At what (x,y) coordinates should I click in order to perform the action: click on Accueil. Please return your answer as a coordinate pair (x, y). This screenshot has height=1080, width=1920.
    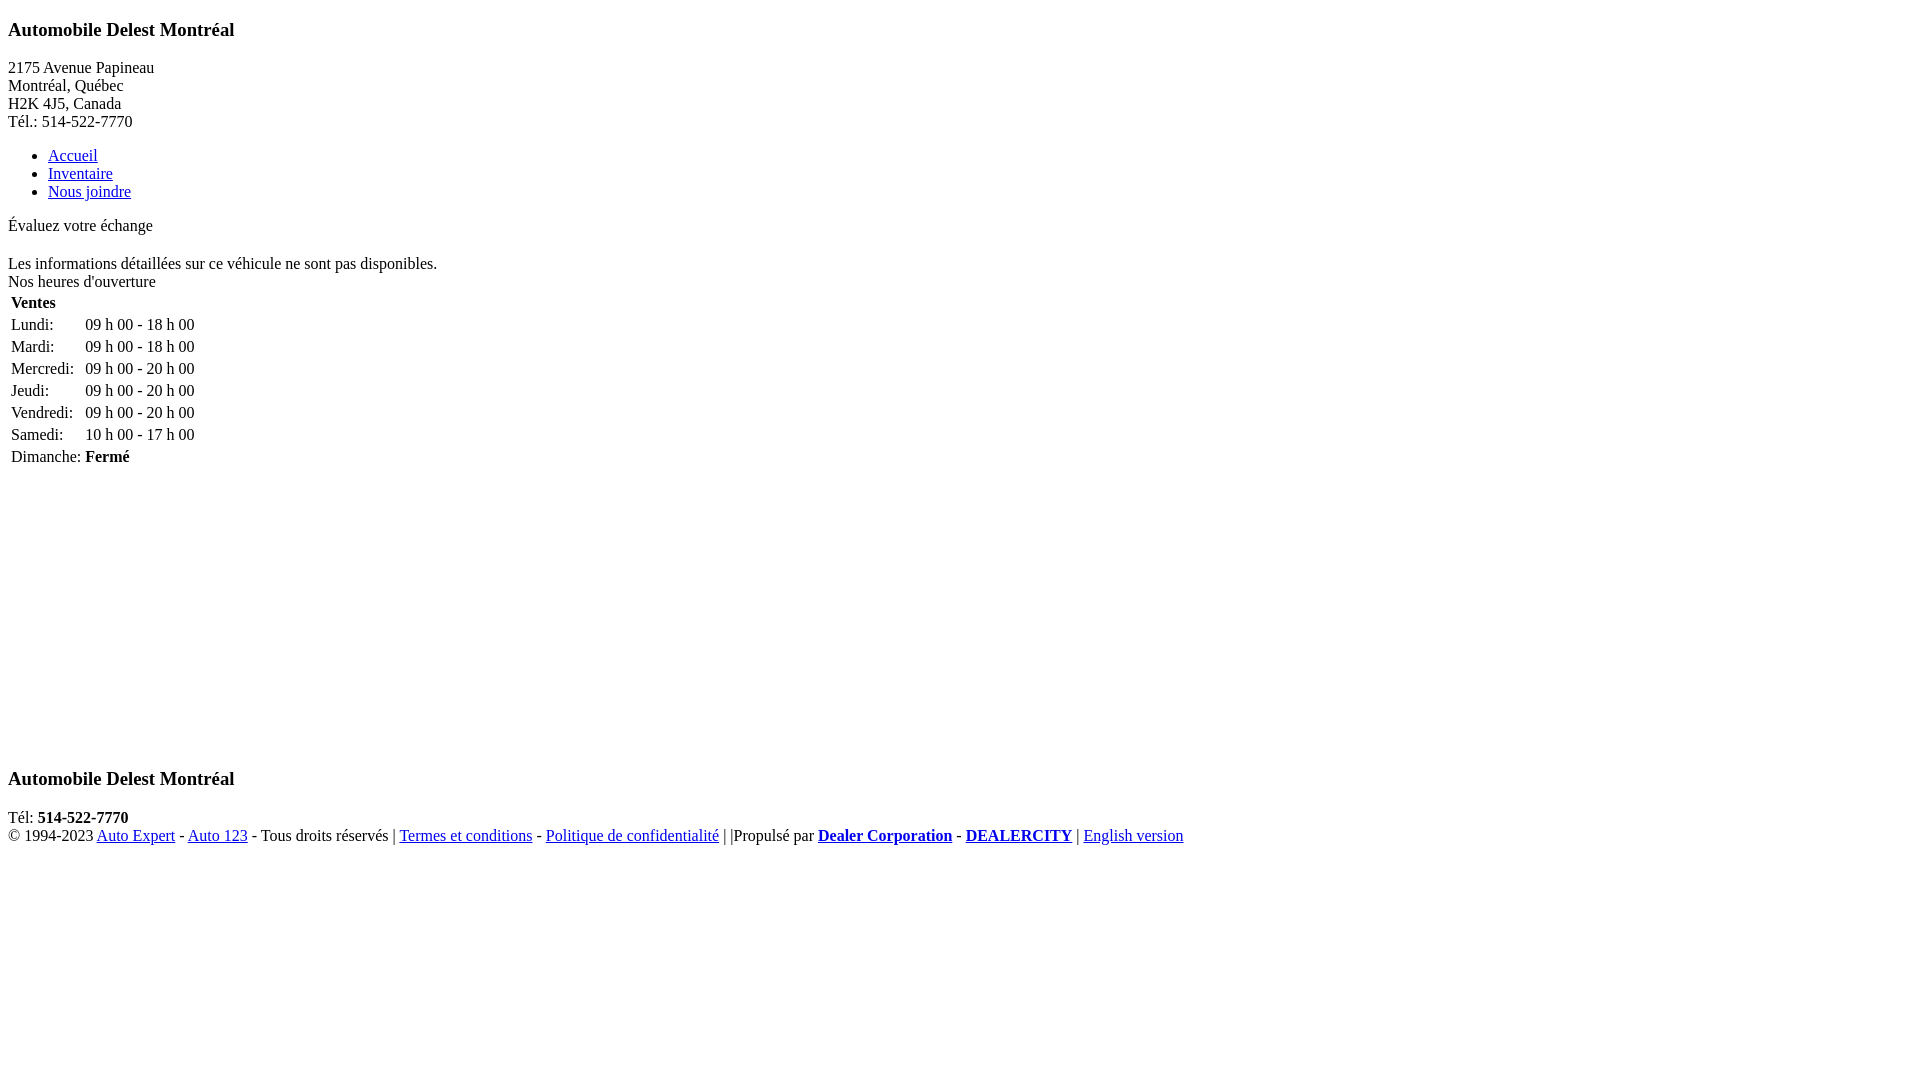
    Looking at the image, I should click on (73, 156).